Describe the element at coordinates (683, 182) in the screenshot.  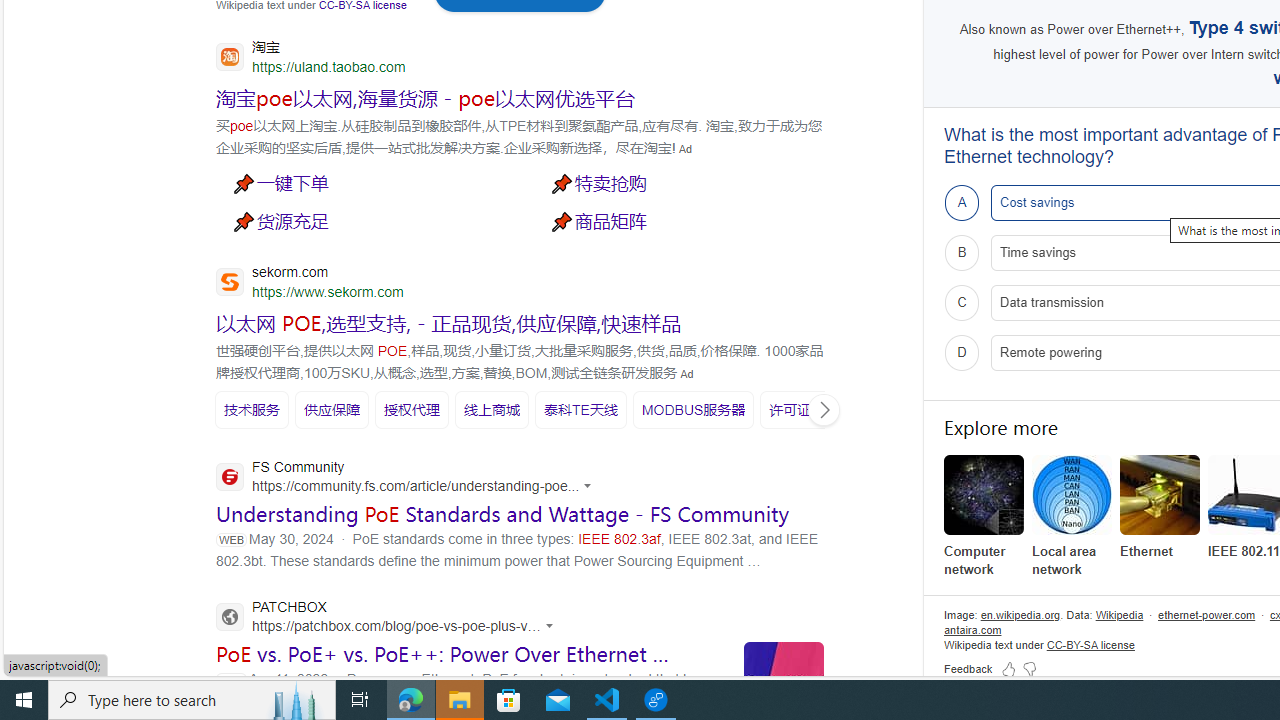
I see `SERP,5918` at that location.